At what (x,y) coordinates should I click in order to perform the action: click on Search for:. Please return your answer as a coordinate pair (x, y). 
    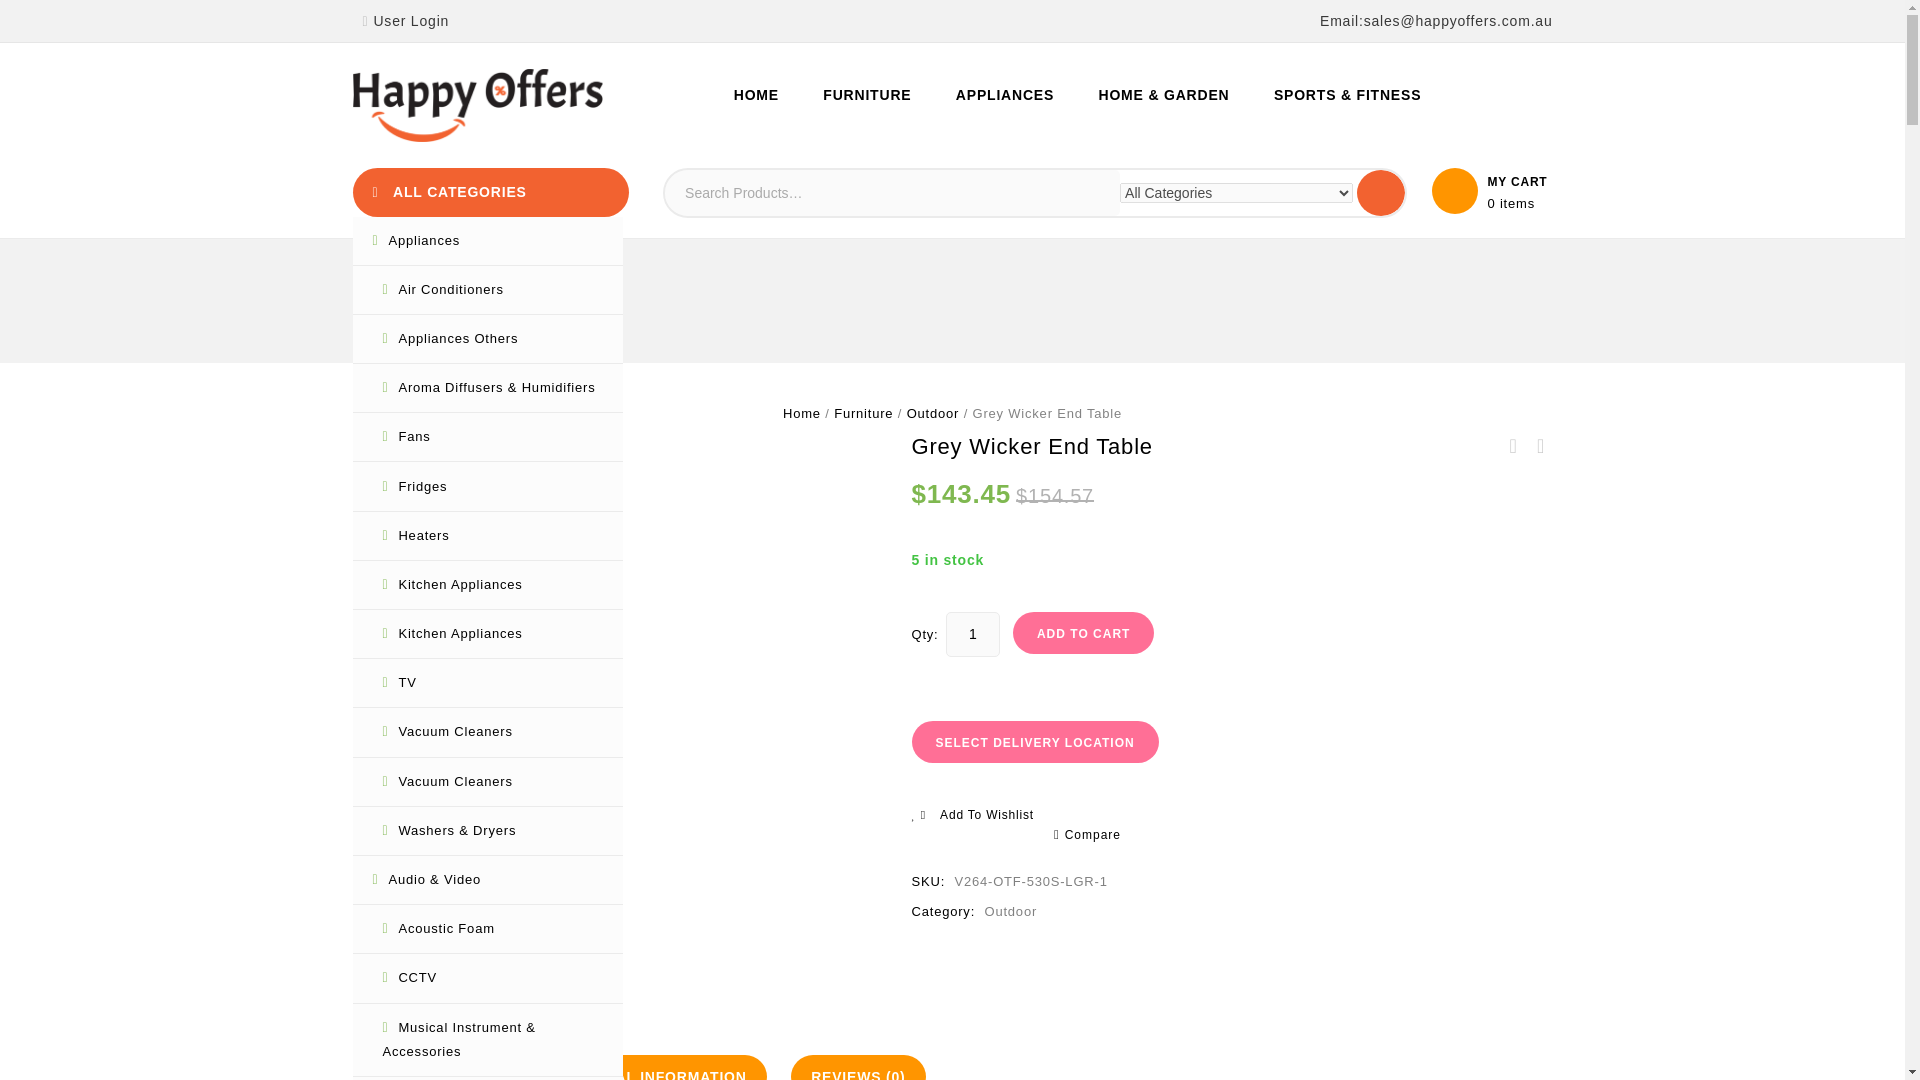
    Looking at the image, I should click on (892, 192).